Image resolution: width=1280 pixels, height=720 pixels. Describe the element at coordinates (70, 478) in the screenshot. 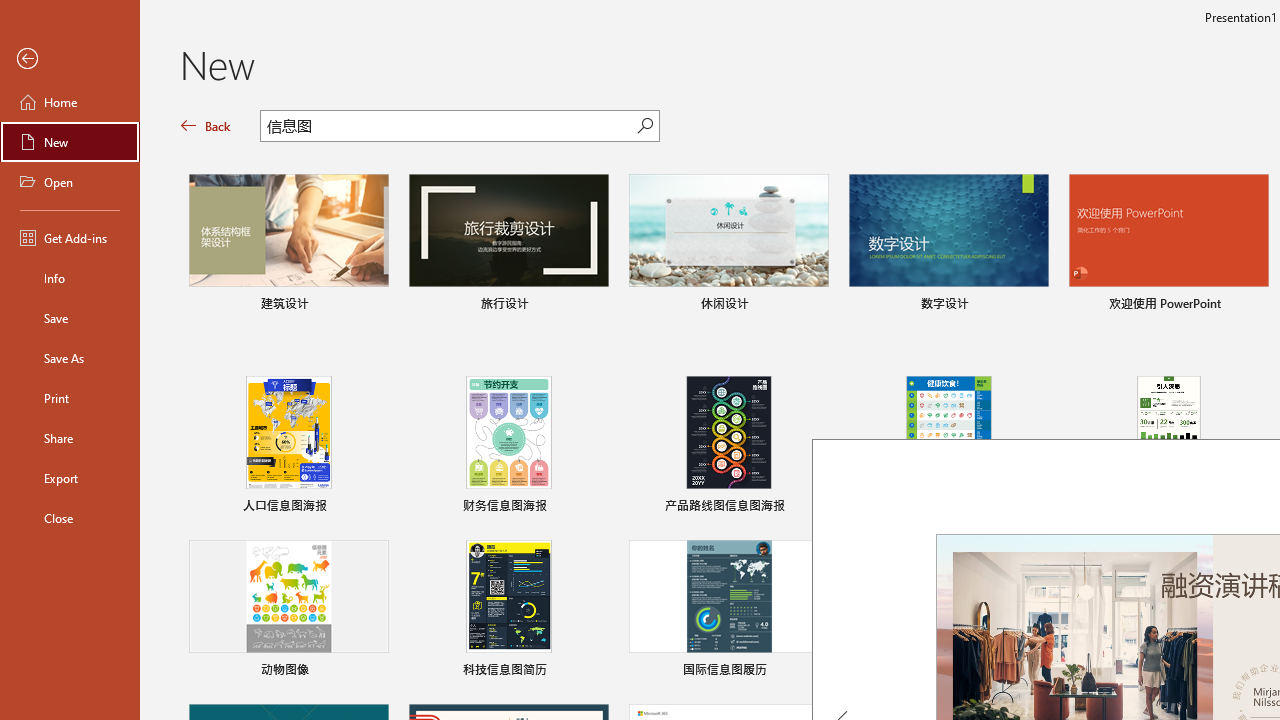

I see `Export` at that location.